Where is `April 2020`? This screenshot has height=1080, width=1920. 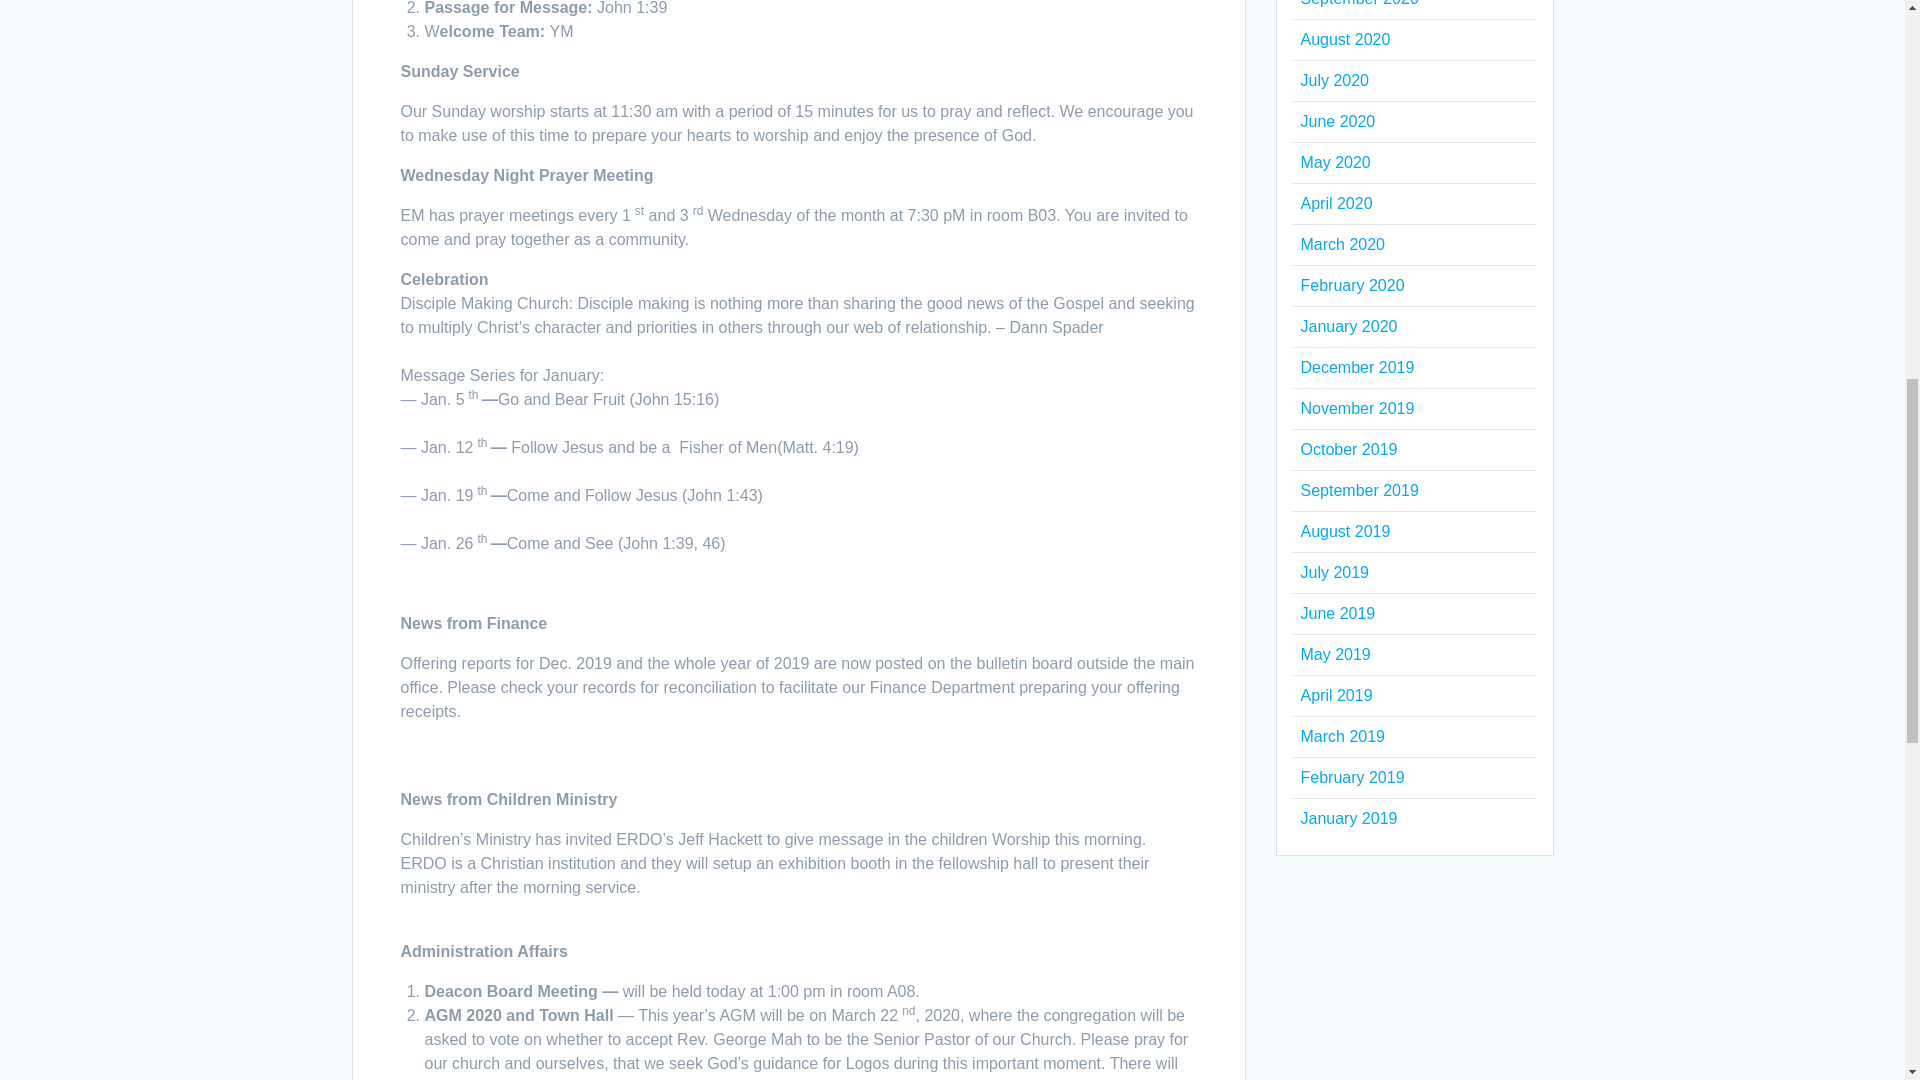 April 2020 is located at coordinates (1336, 203).